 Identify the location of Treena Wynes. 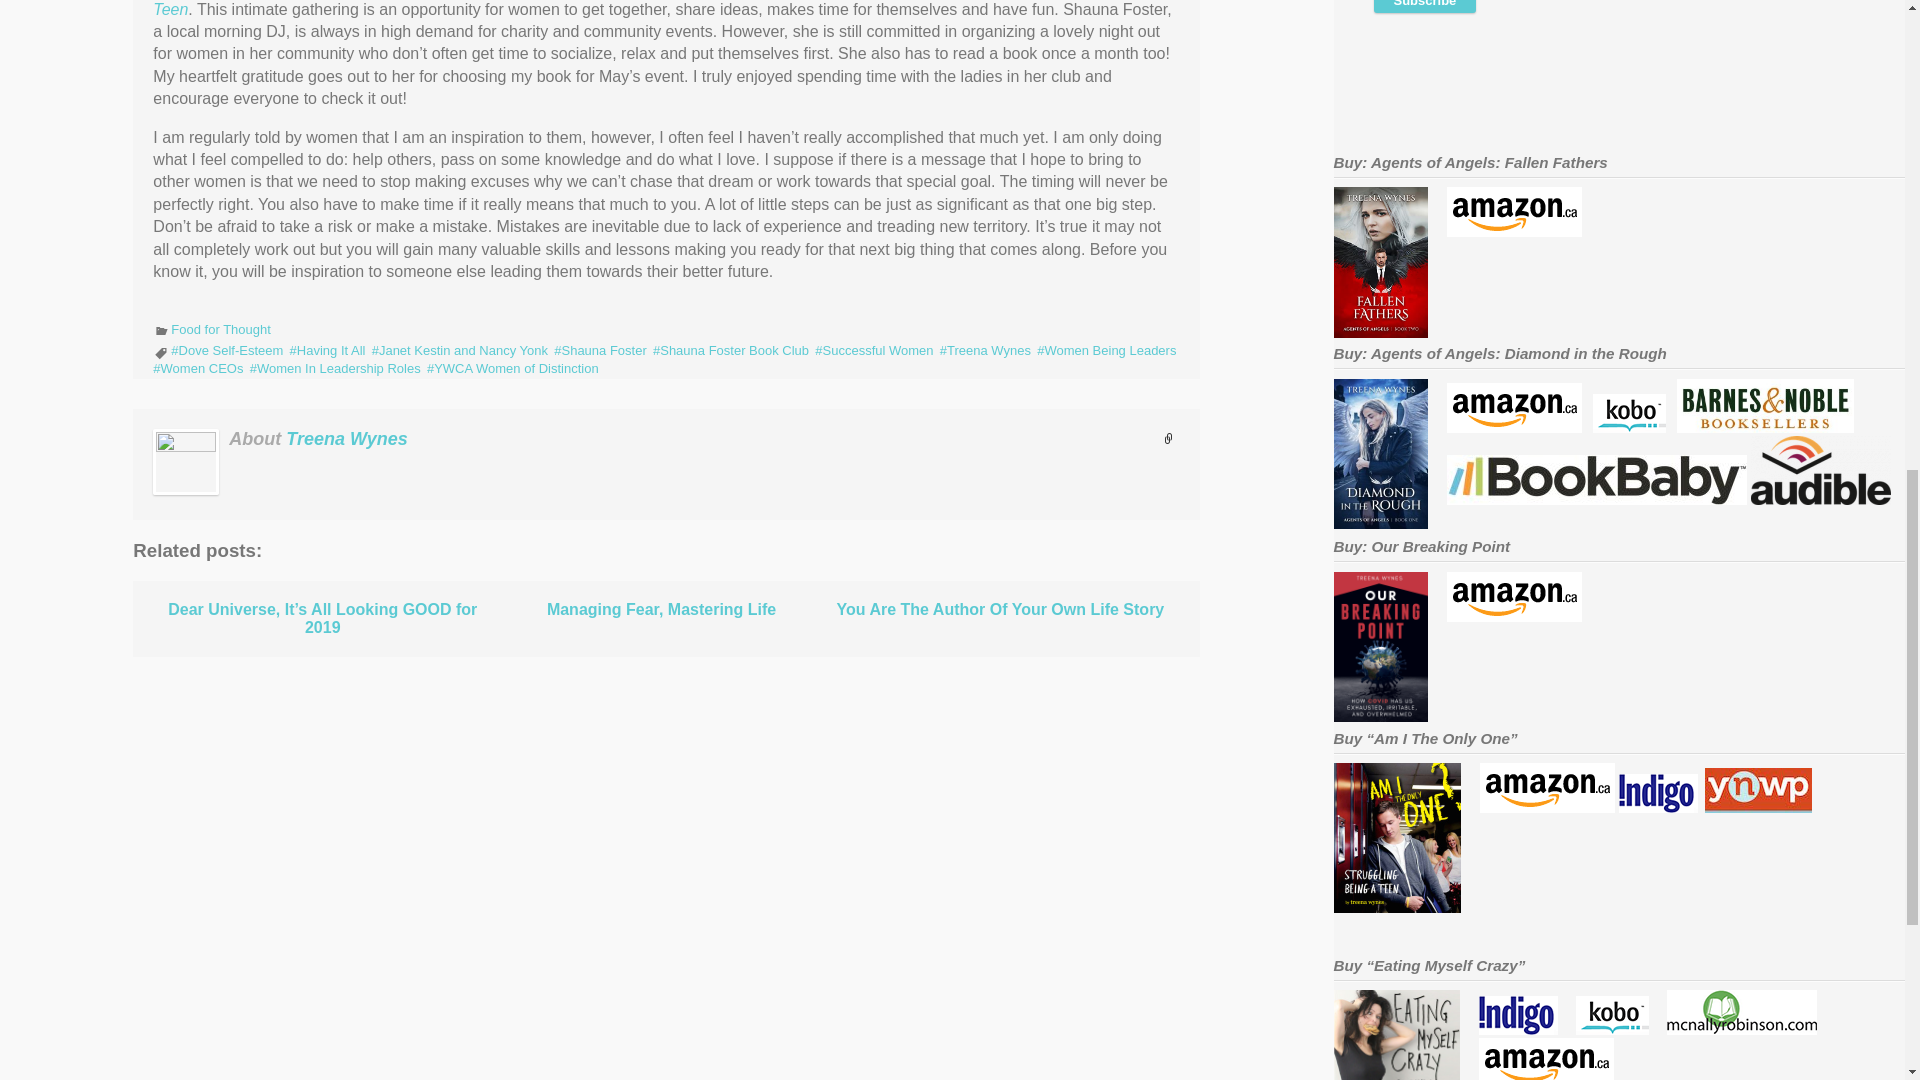
(346, 438).